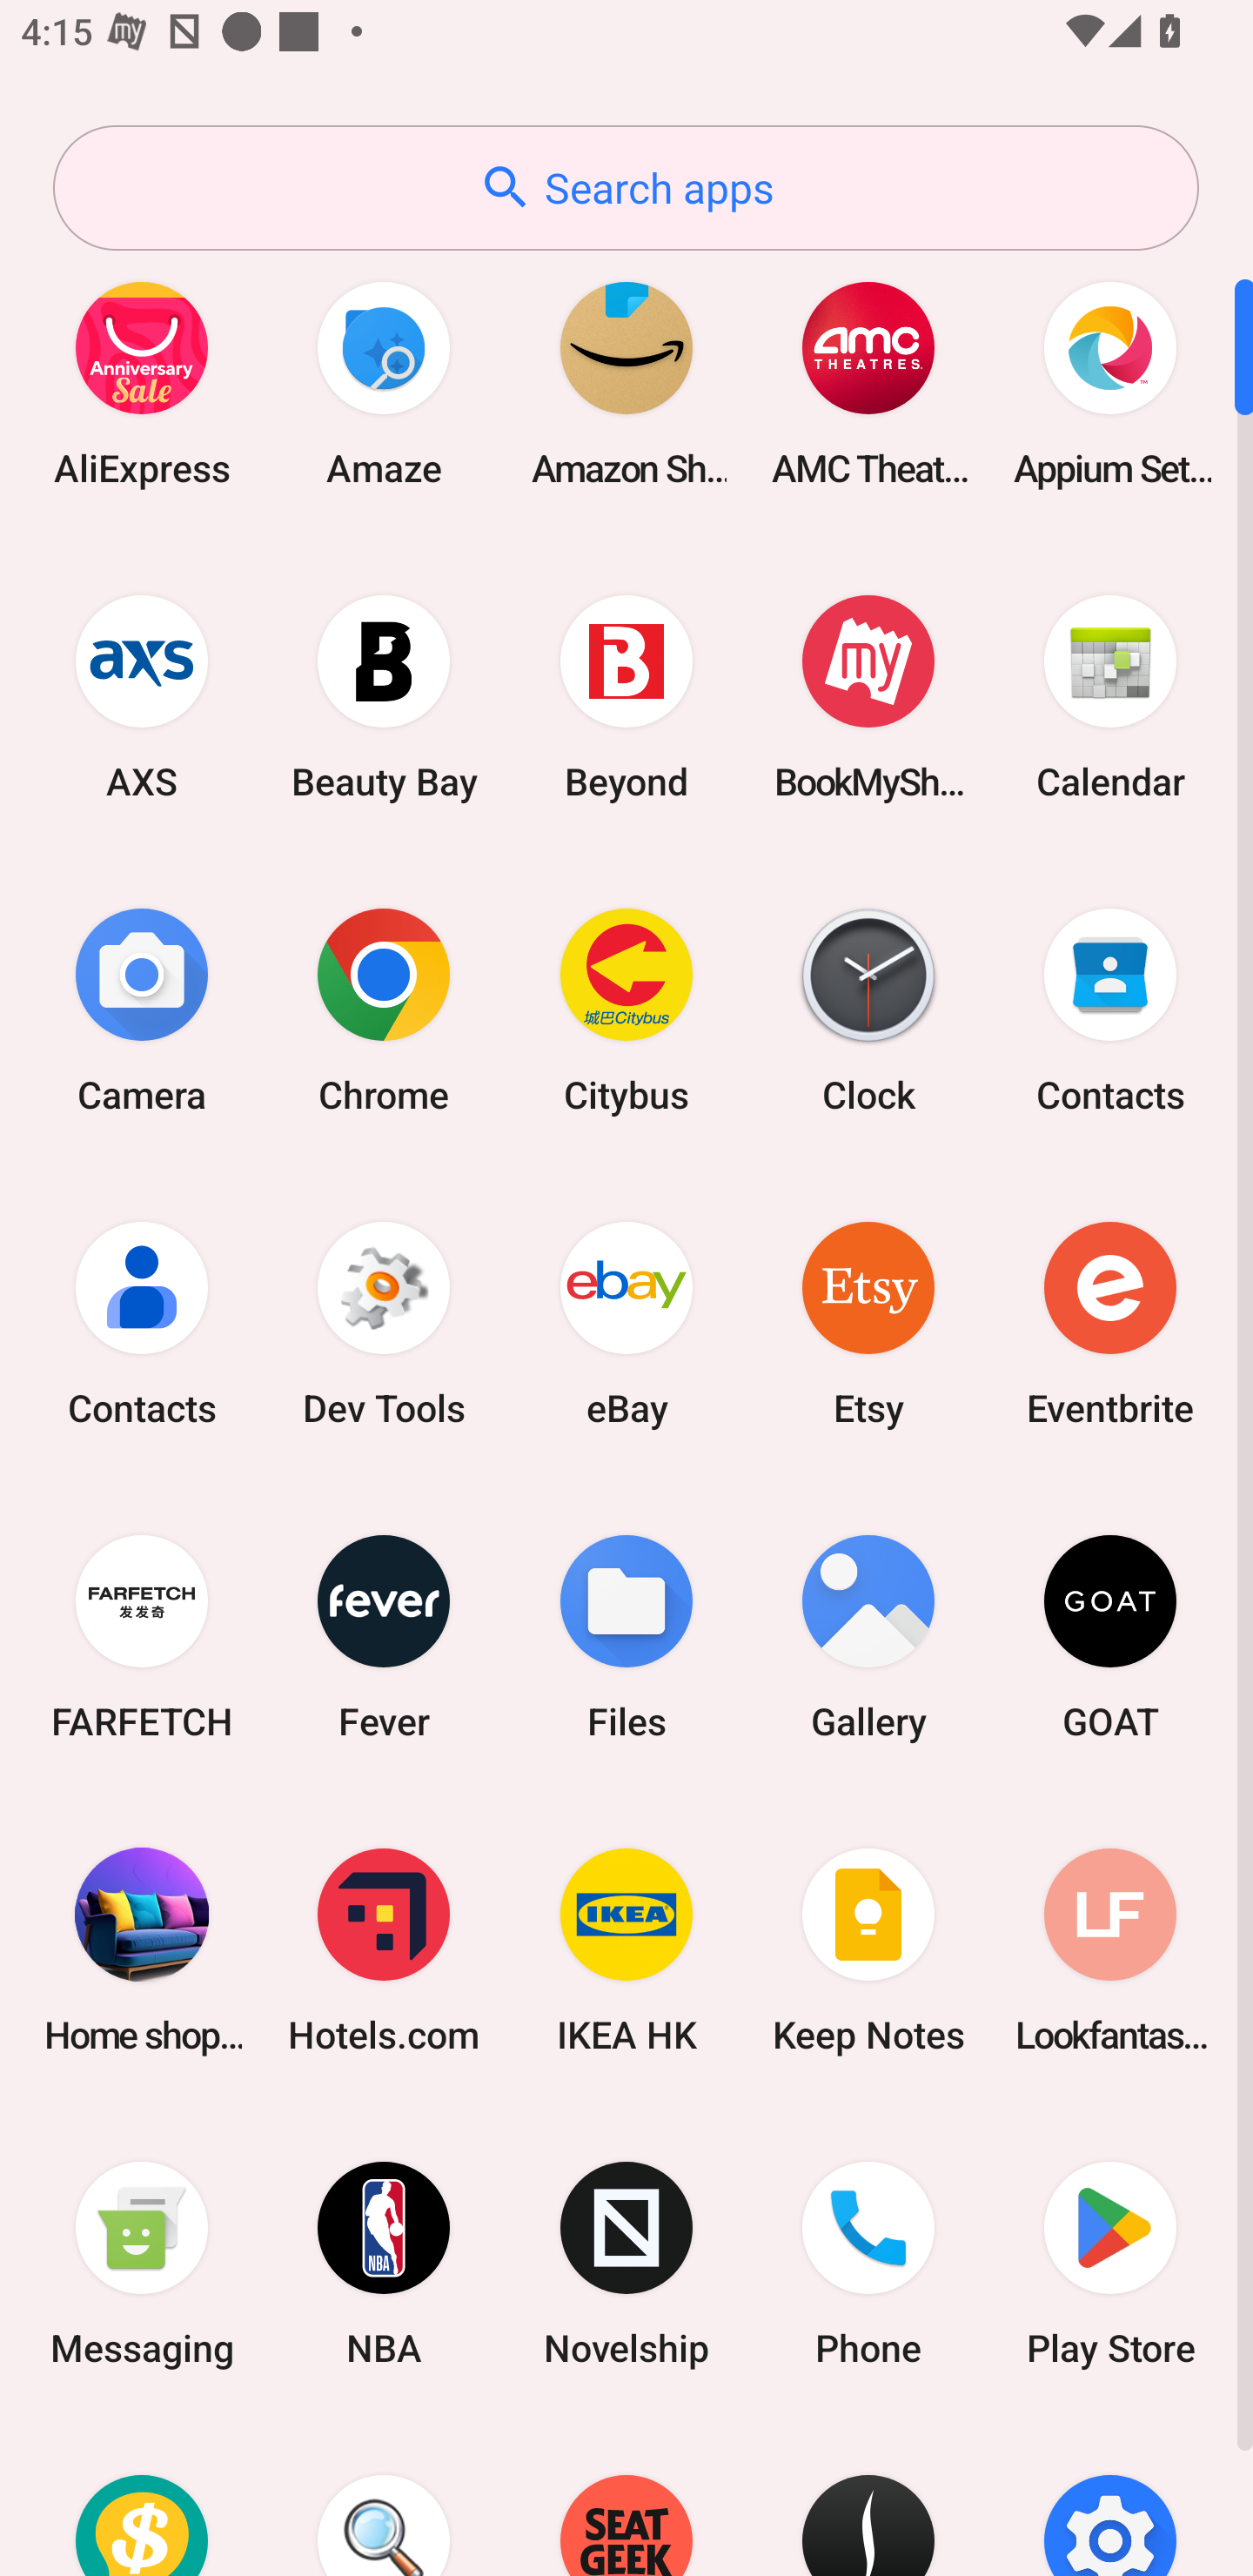 This screenshot has width=1253, height=2576. Describe the element at coordinates (142, 2499) in the screenshot. I see `Price` at that location.